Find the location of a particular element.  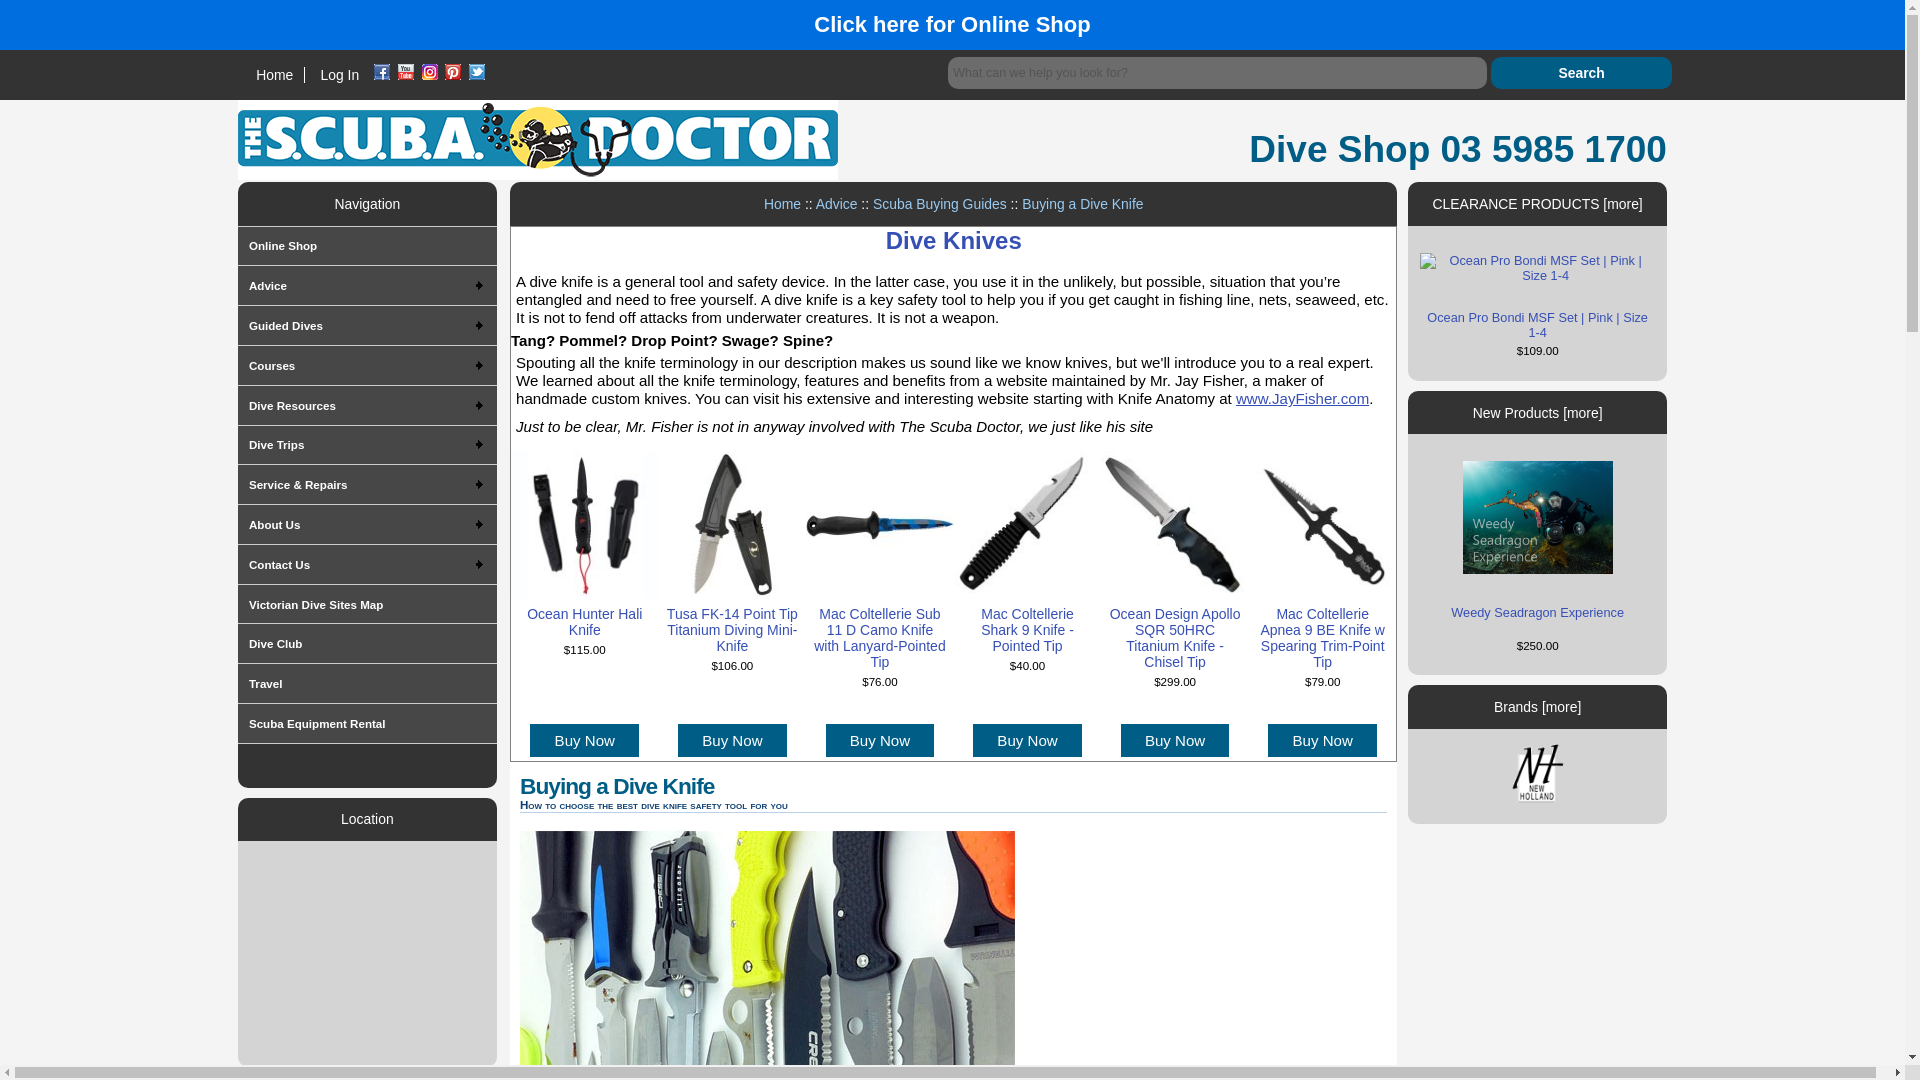

Ocean Design Apollo SQR 50HRC Titanium Knife - Chisel Tip is located at coordinates (1174, 525).